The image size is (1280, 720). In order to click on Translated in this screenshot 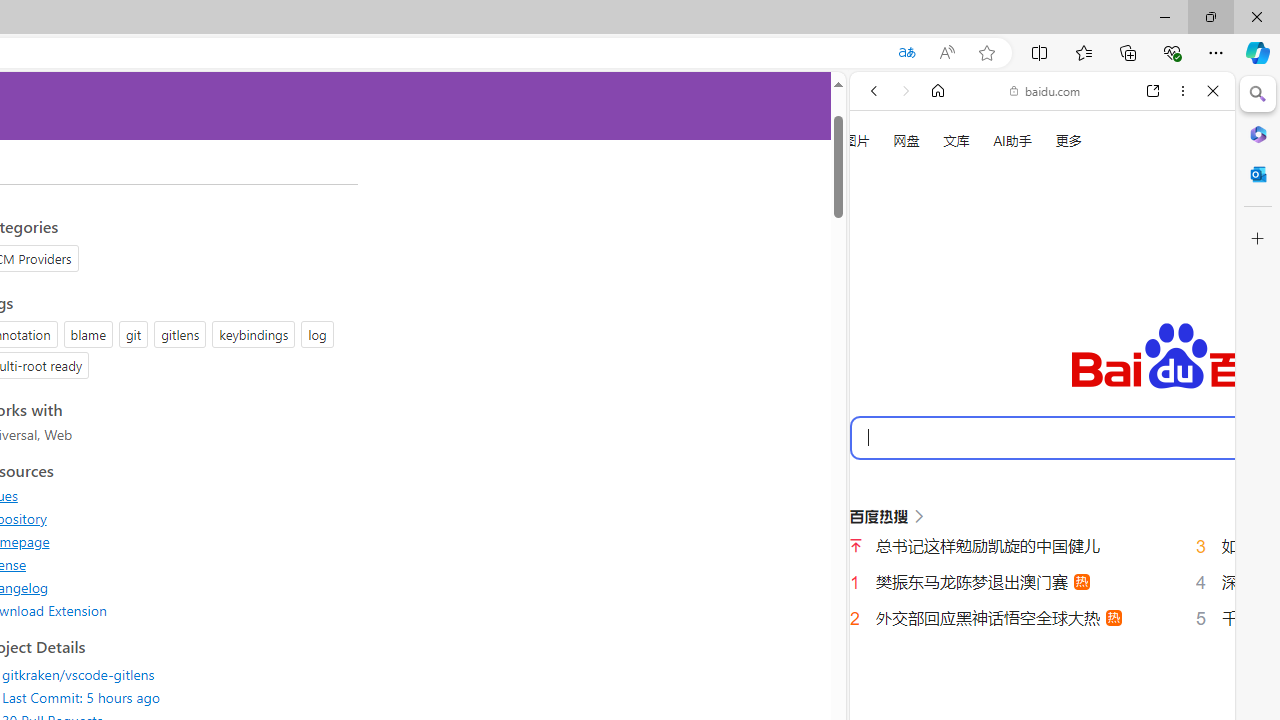, I will do `click(906, 53)`.